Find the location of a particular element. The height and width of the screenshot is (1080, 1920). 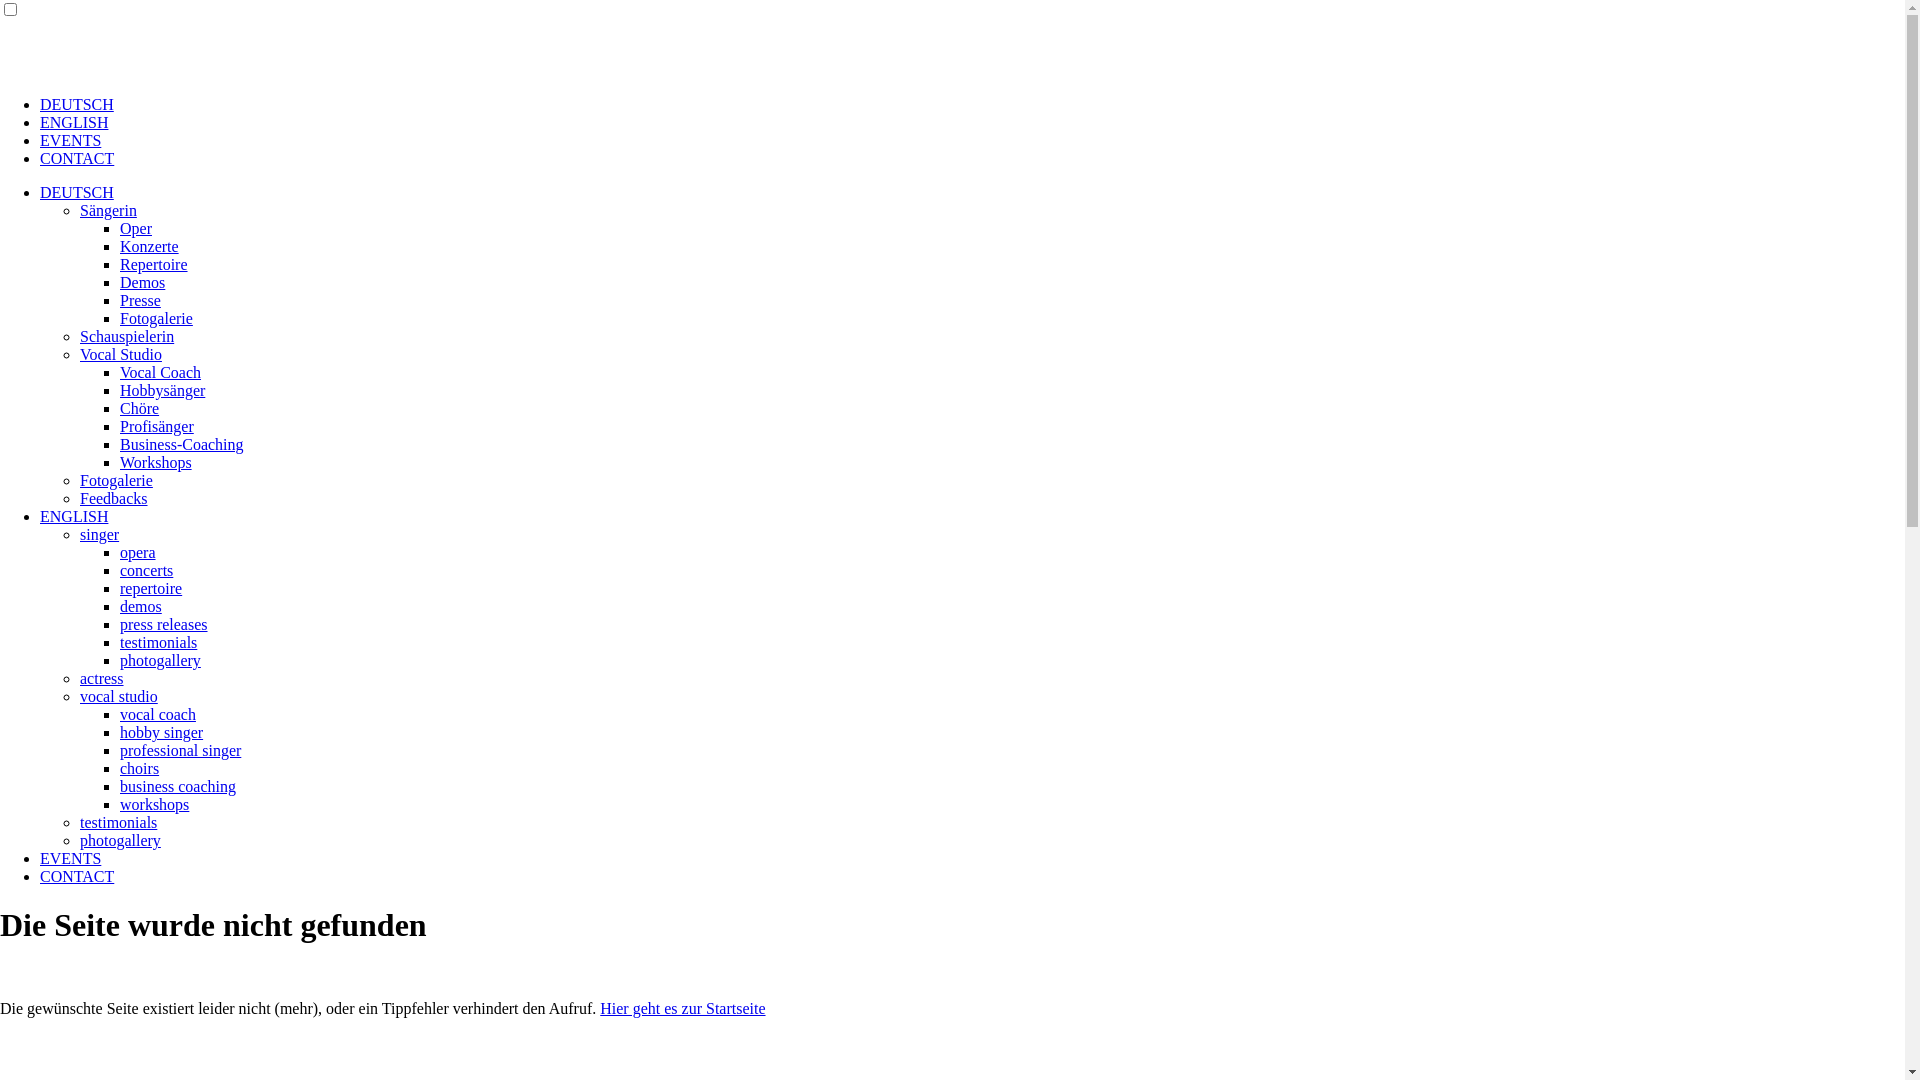

EVENTS is located at coordinates (70, 858).